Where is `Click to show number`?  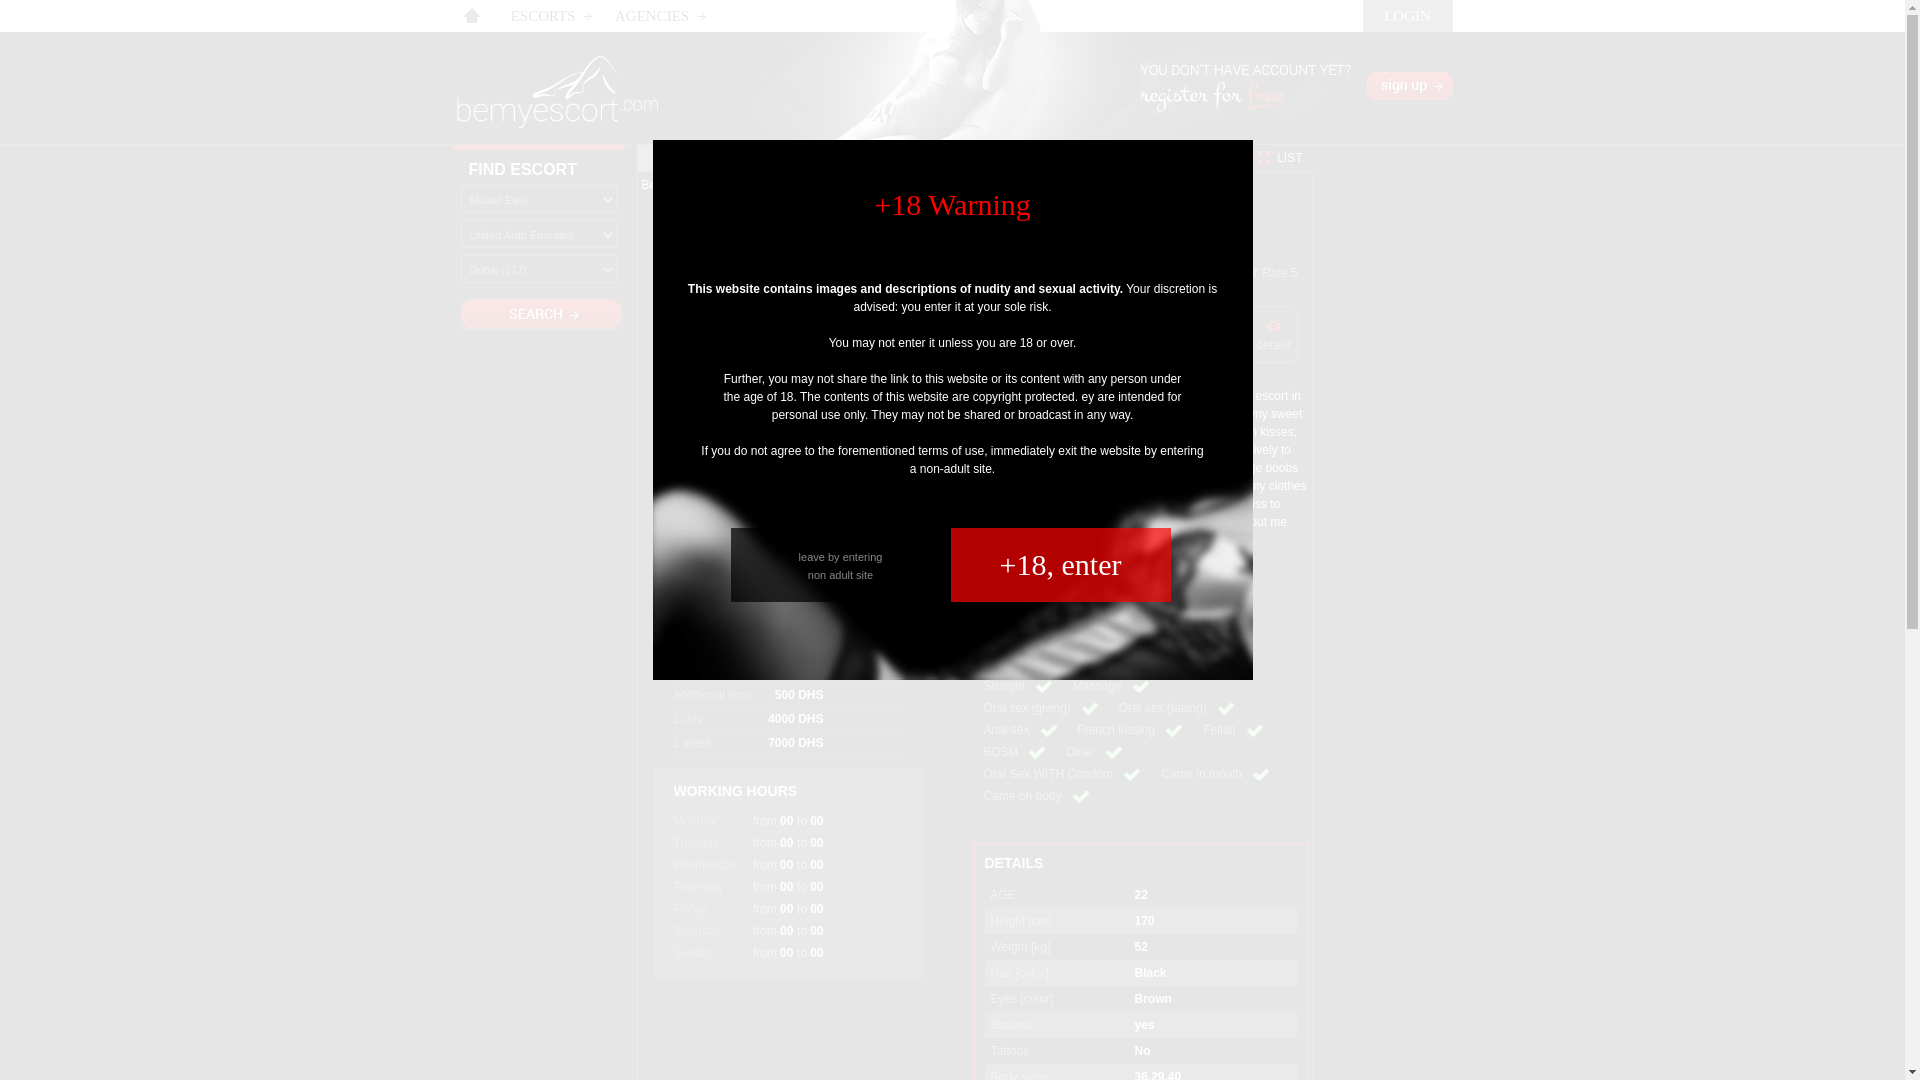
Click to show number is located at coordinates (1062, 599).